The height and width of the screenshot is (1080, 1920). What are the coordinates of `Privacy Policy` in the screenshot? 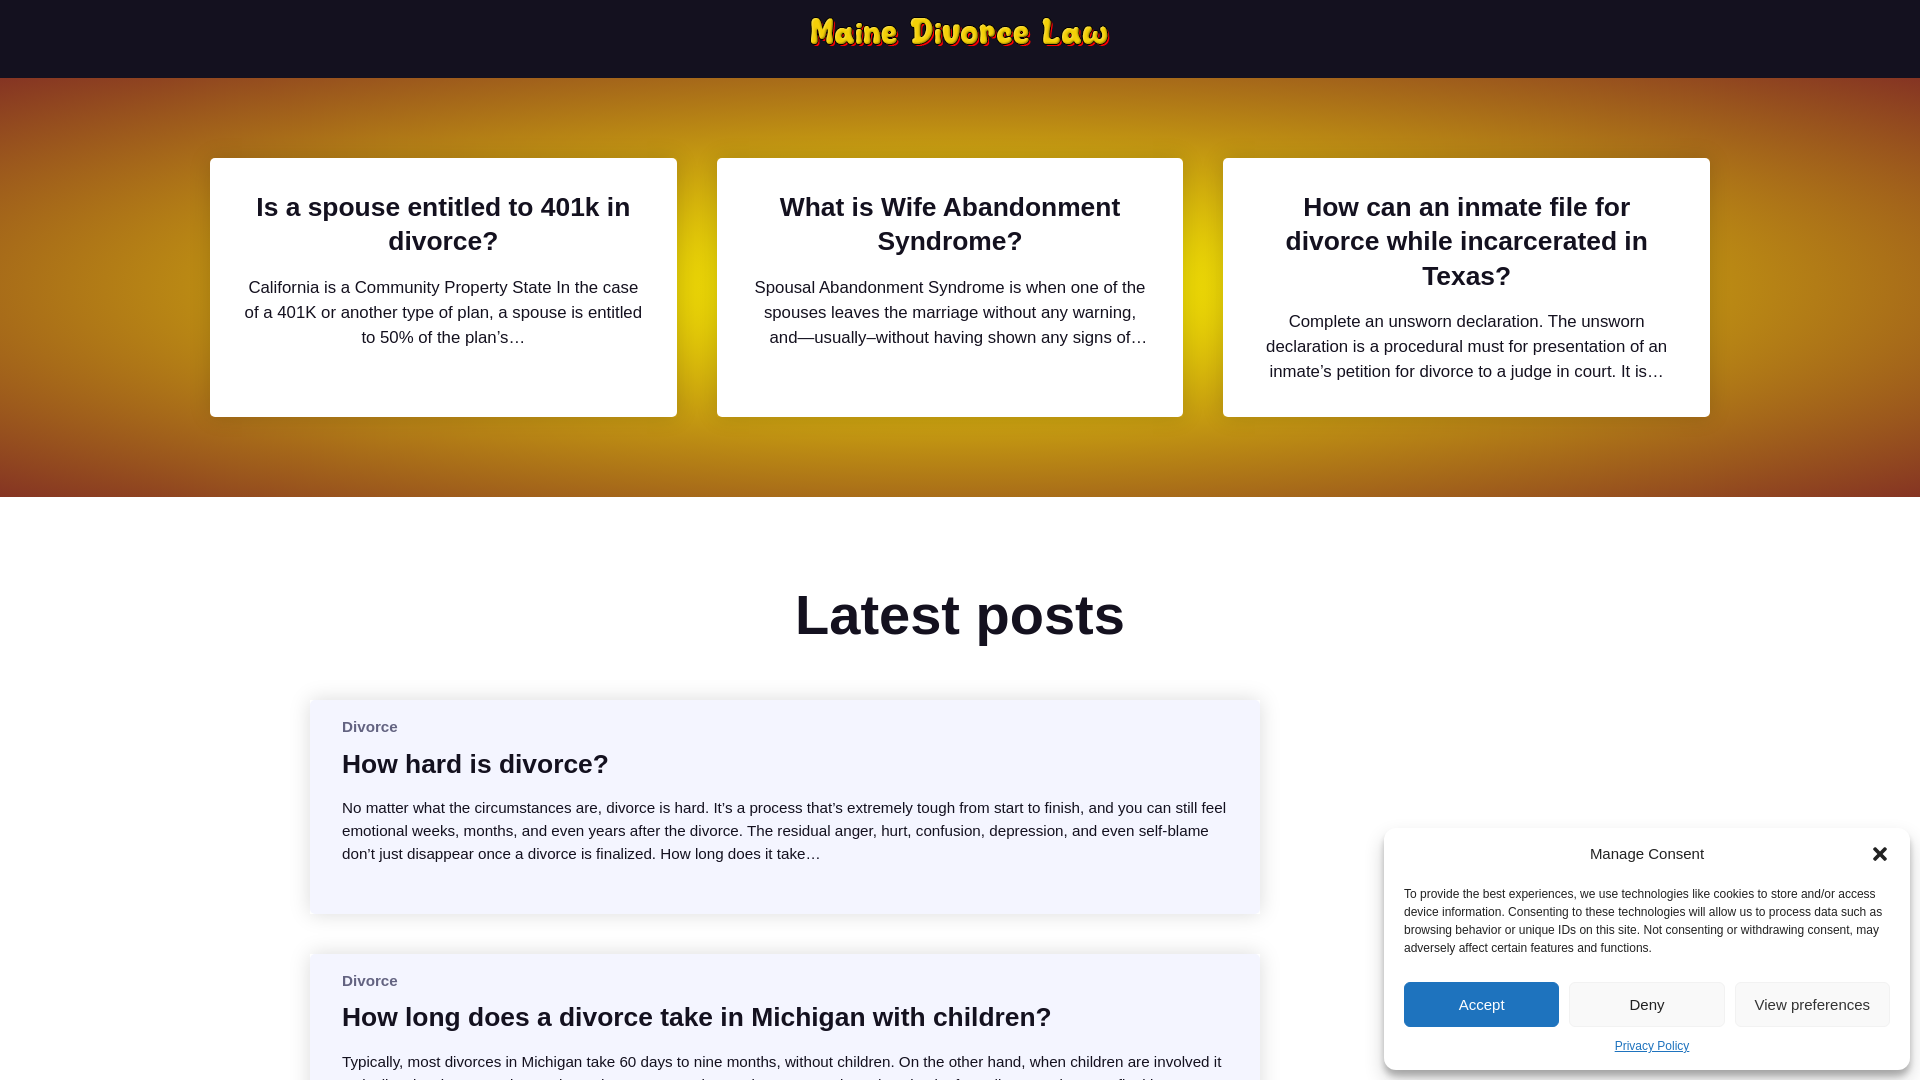 It's located at (1652, 1046).